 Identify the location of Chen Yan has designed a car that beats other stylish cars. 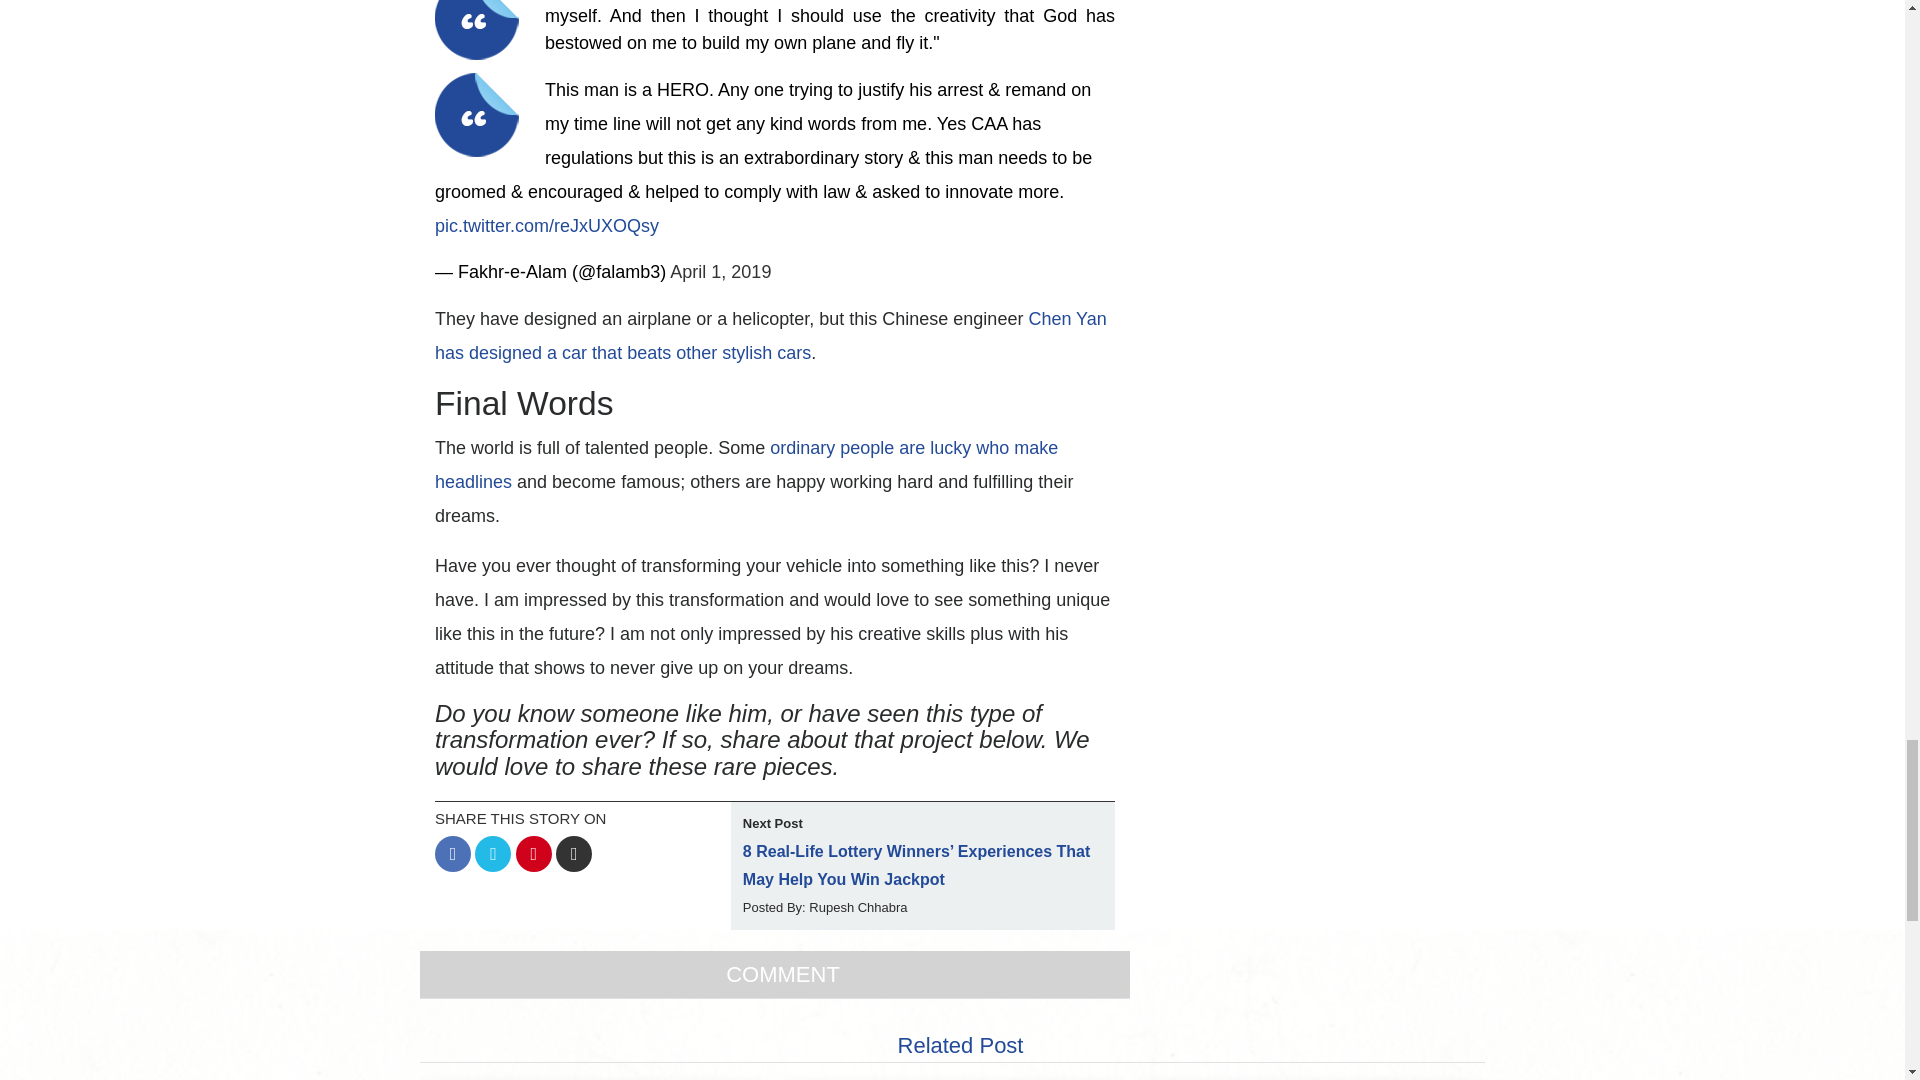
(771, 335).